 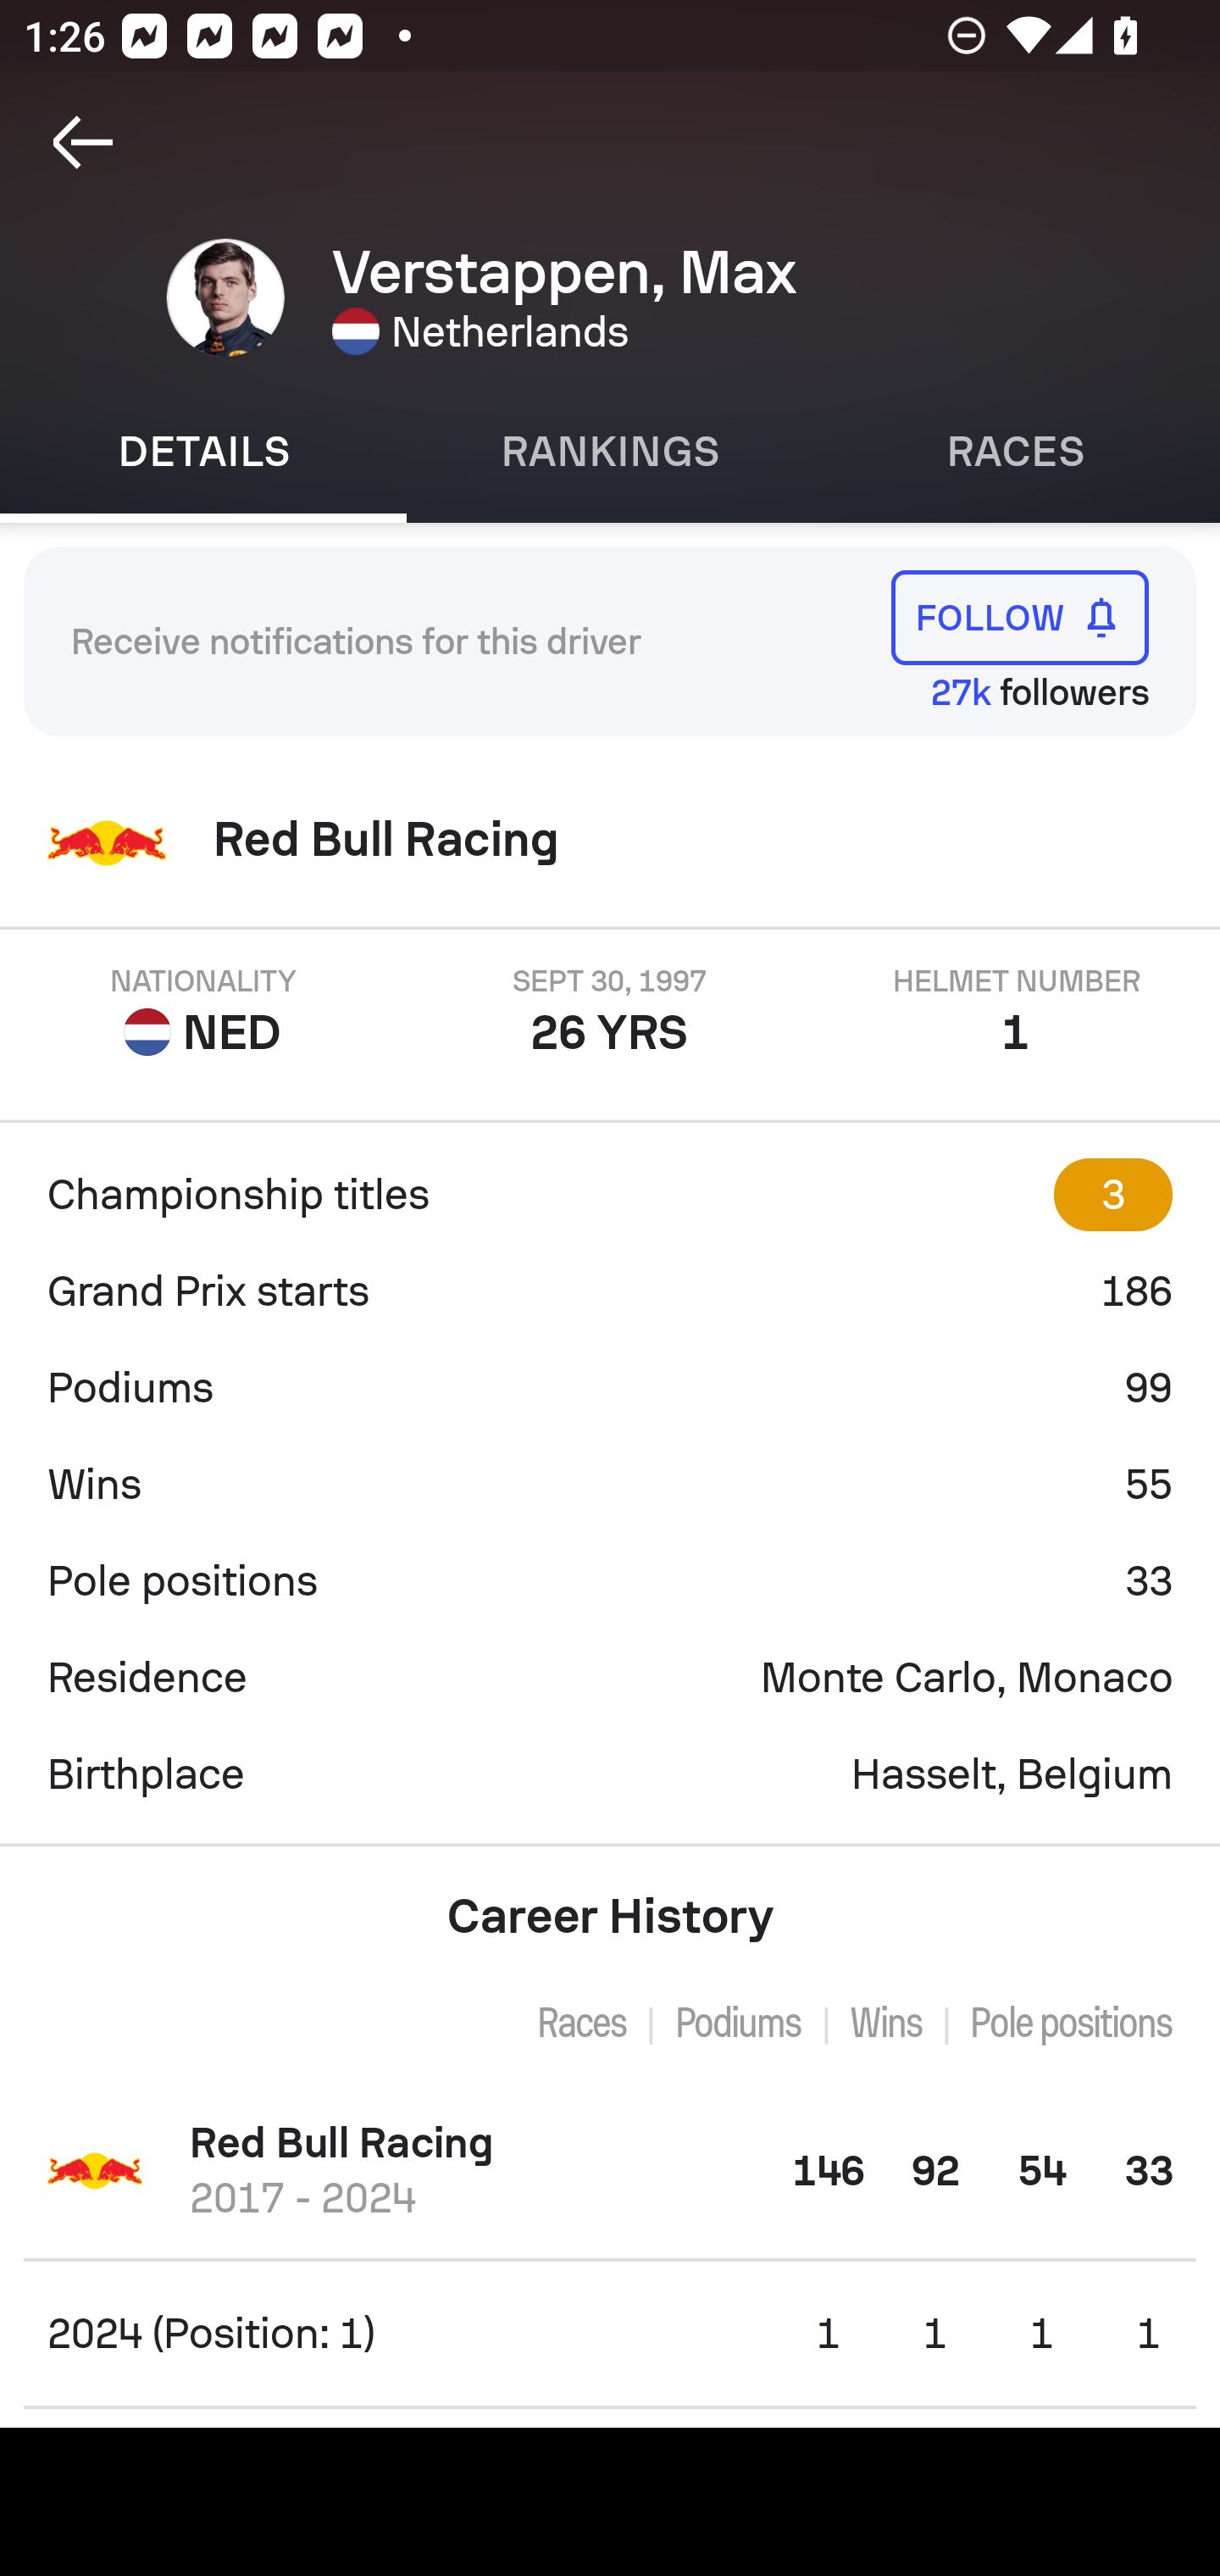 What do you see at coordinates (610, 1291) in the screenshot?
I see `Grand Prix starts 186` at bounding box center [610, 1291].